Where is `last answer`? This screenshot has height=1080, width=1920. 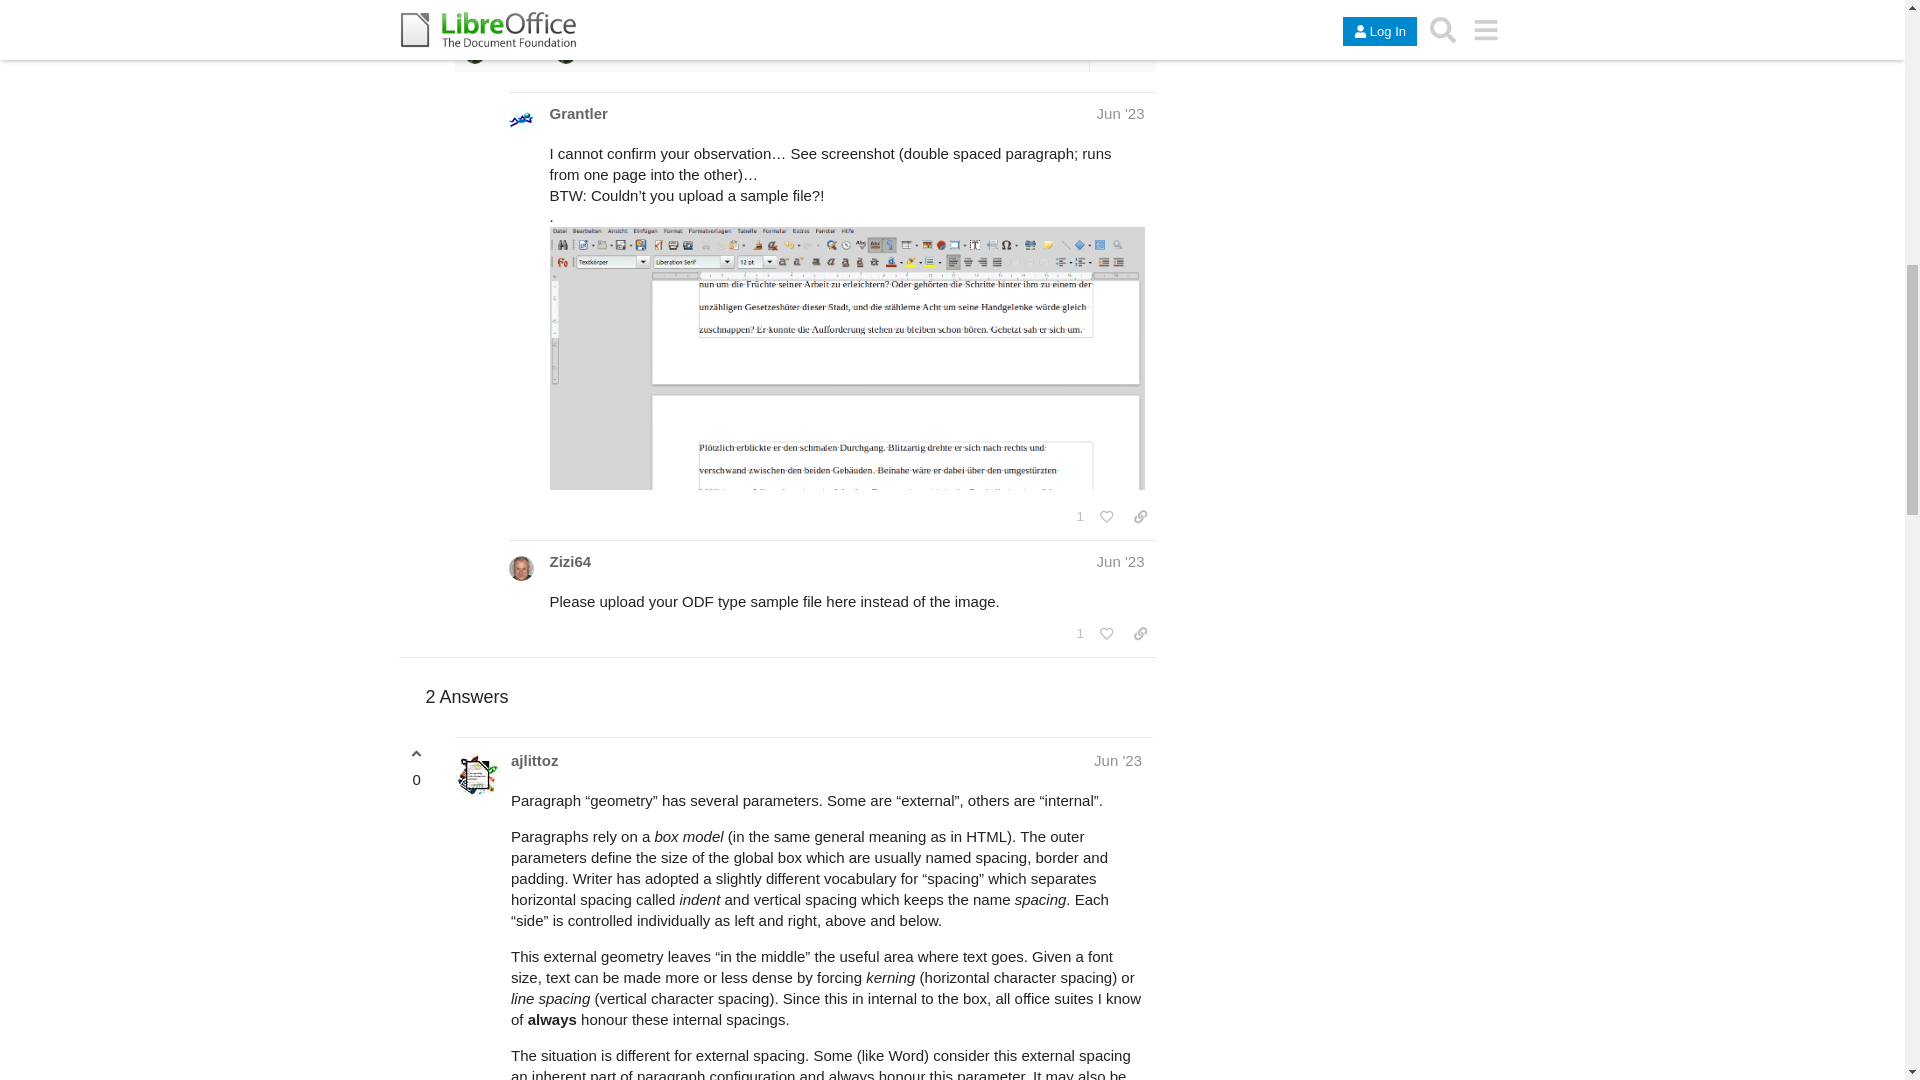 last answer is located at coordinates (589, 30).